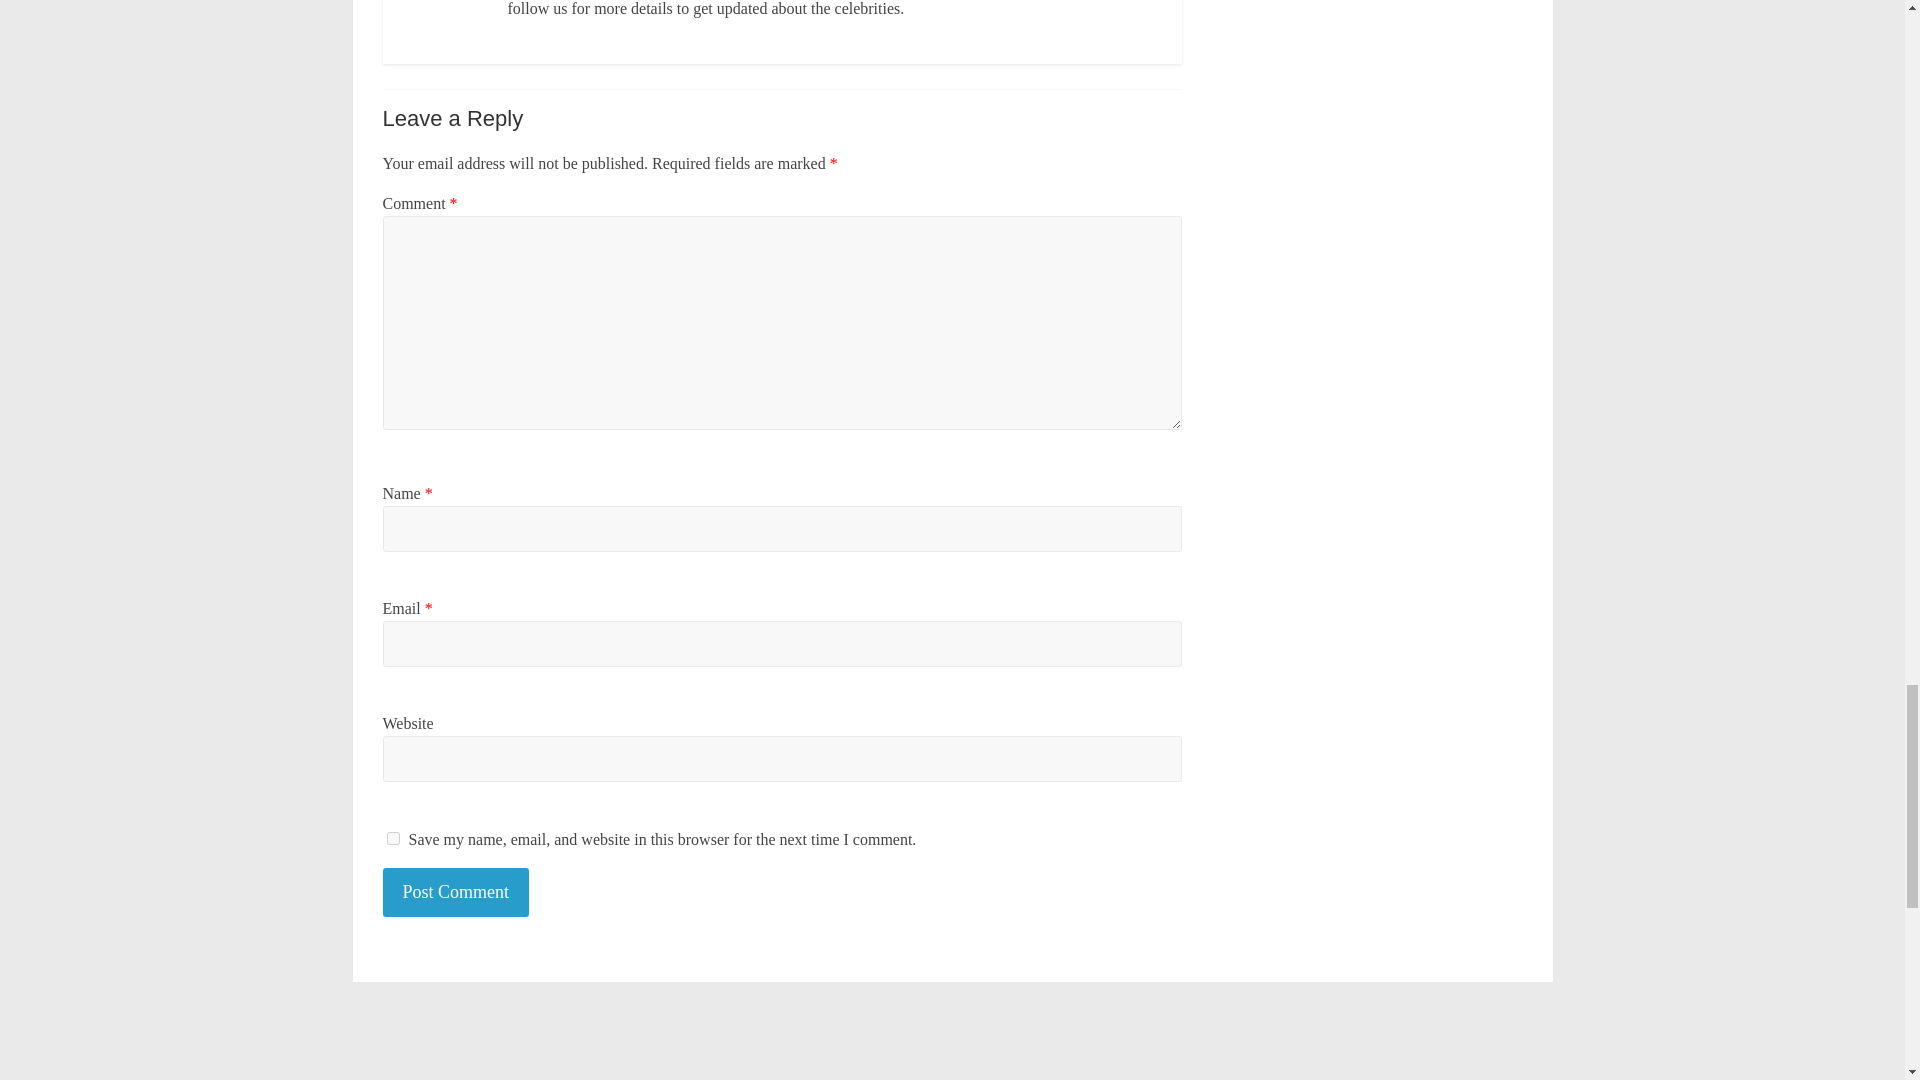 This screenshot has width=1920, height=1080. Describe the element at coordinates (392, 838) in the screenshot. I see `yes` at that location.